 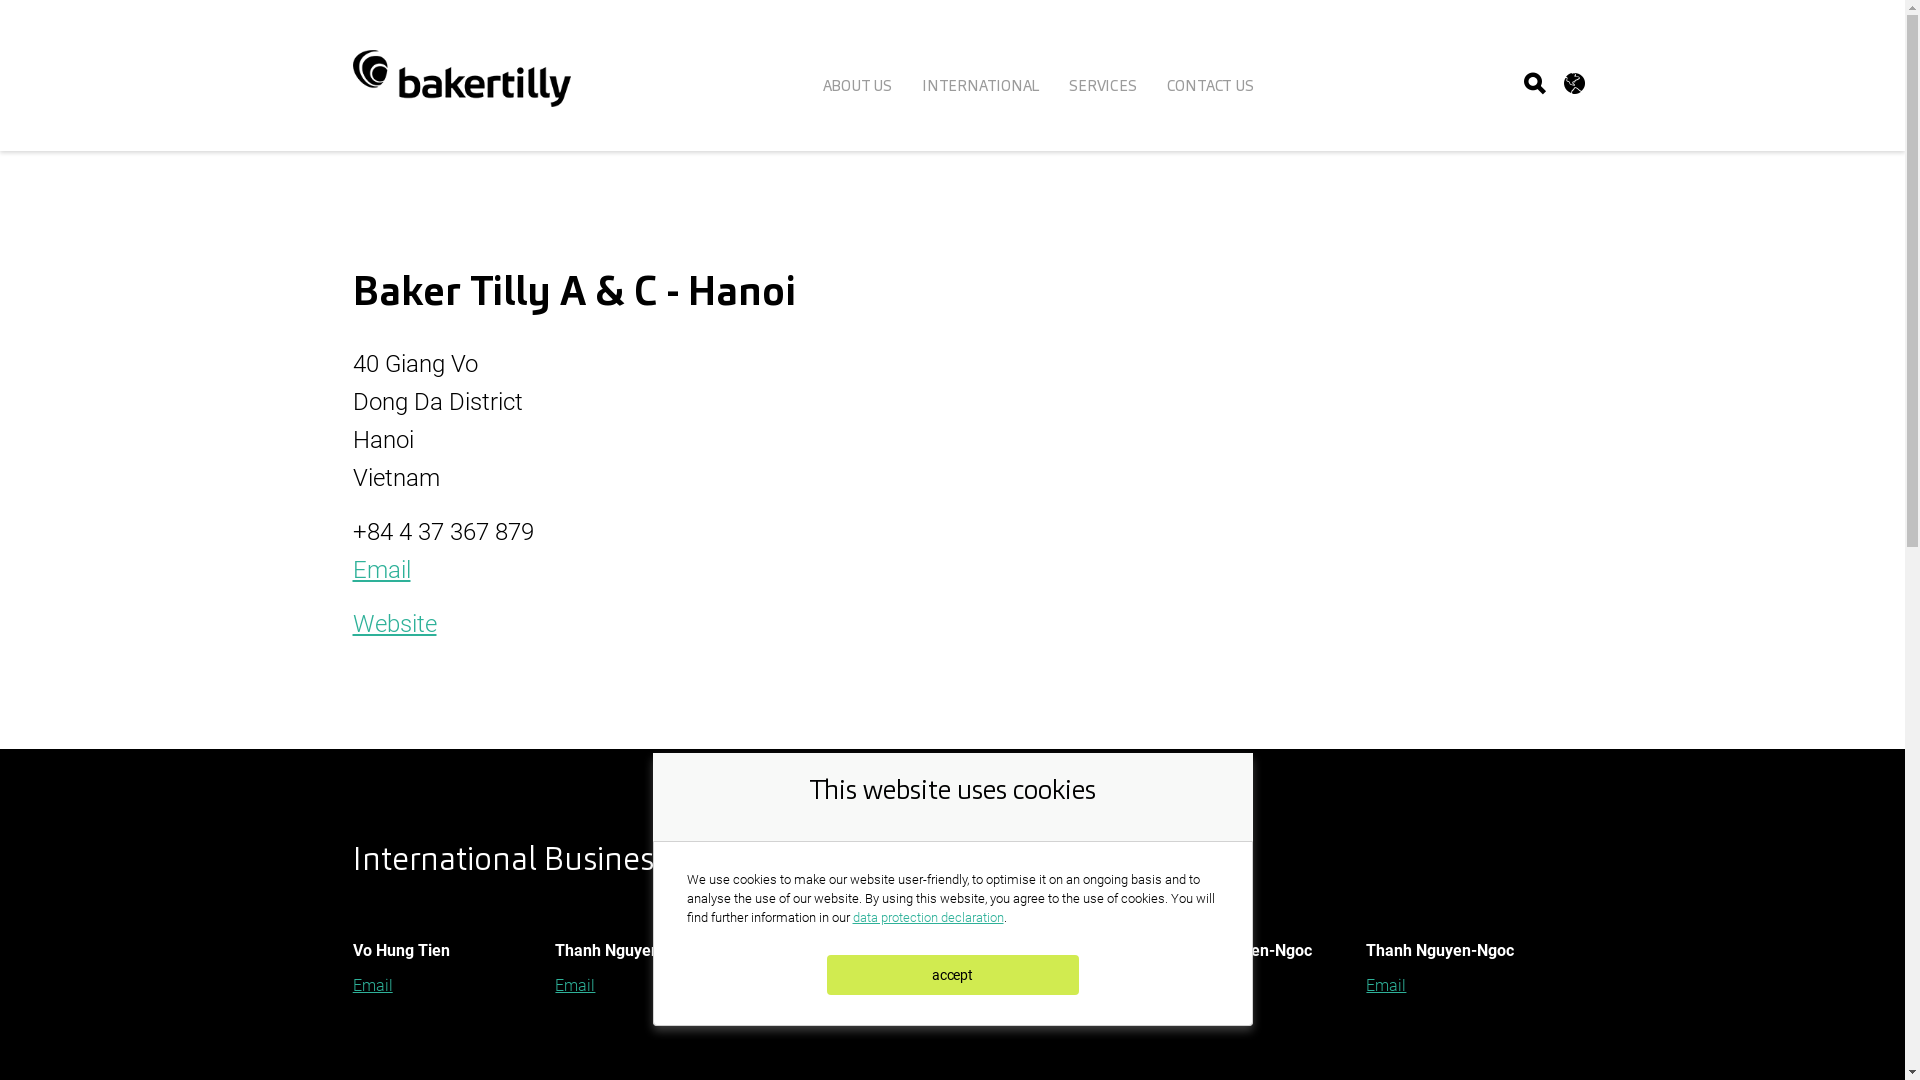 What do you see at coordinates (575, 986) in the screenshot?
I see `Email` at bounding box center [575, 986].